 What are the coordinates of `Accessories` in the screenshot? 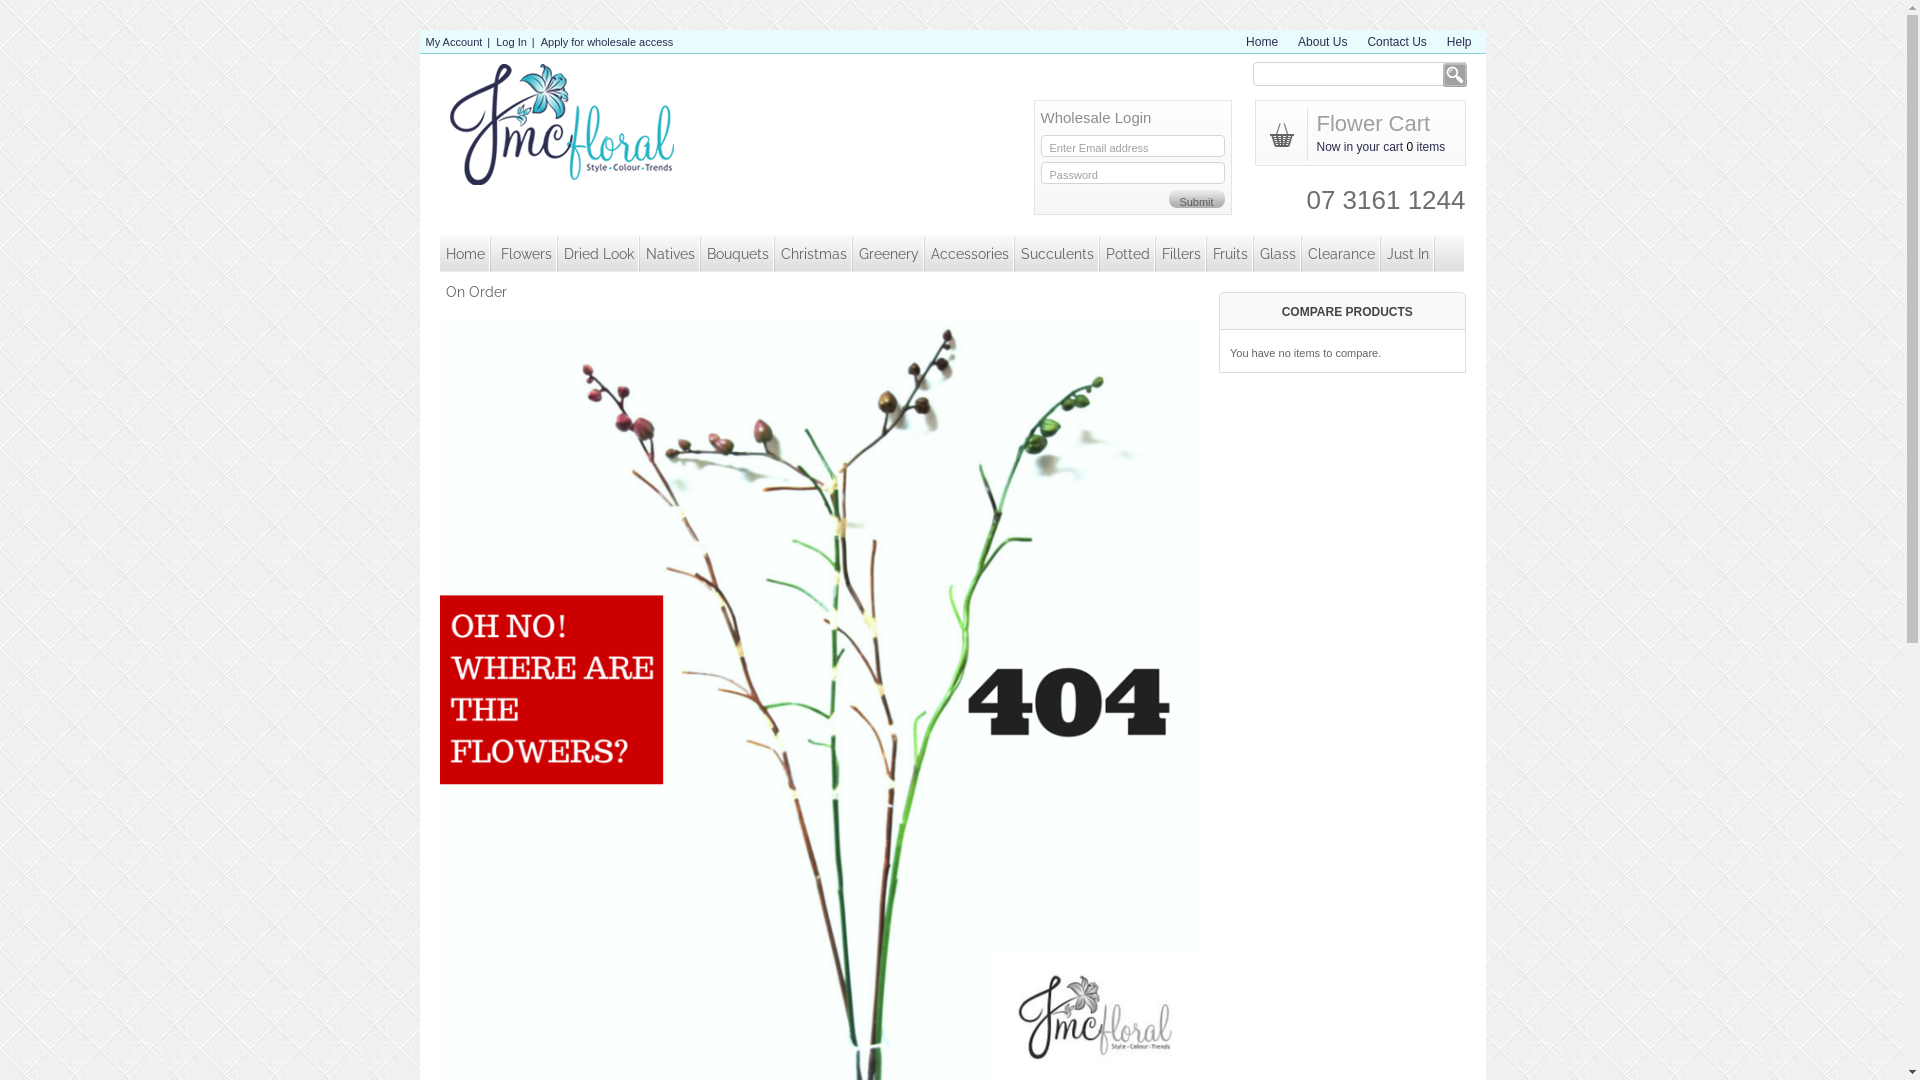 It's located at (968, 254).